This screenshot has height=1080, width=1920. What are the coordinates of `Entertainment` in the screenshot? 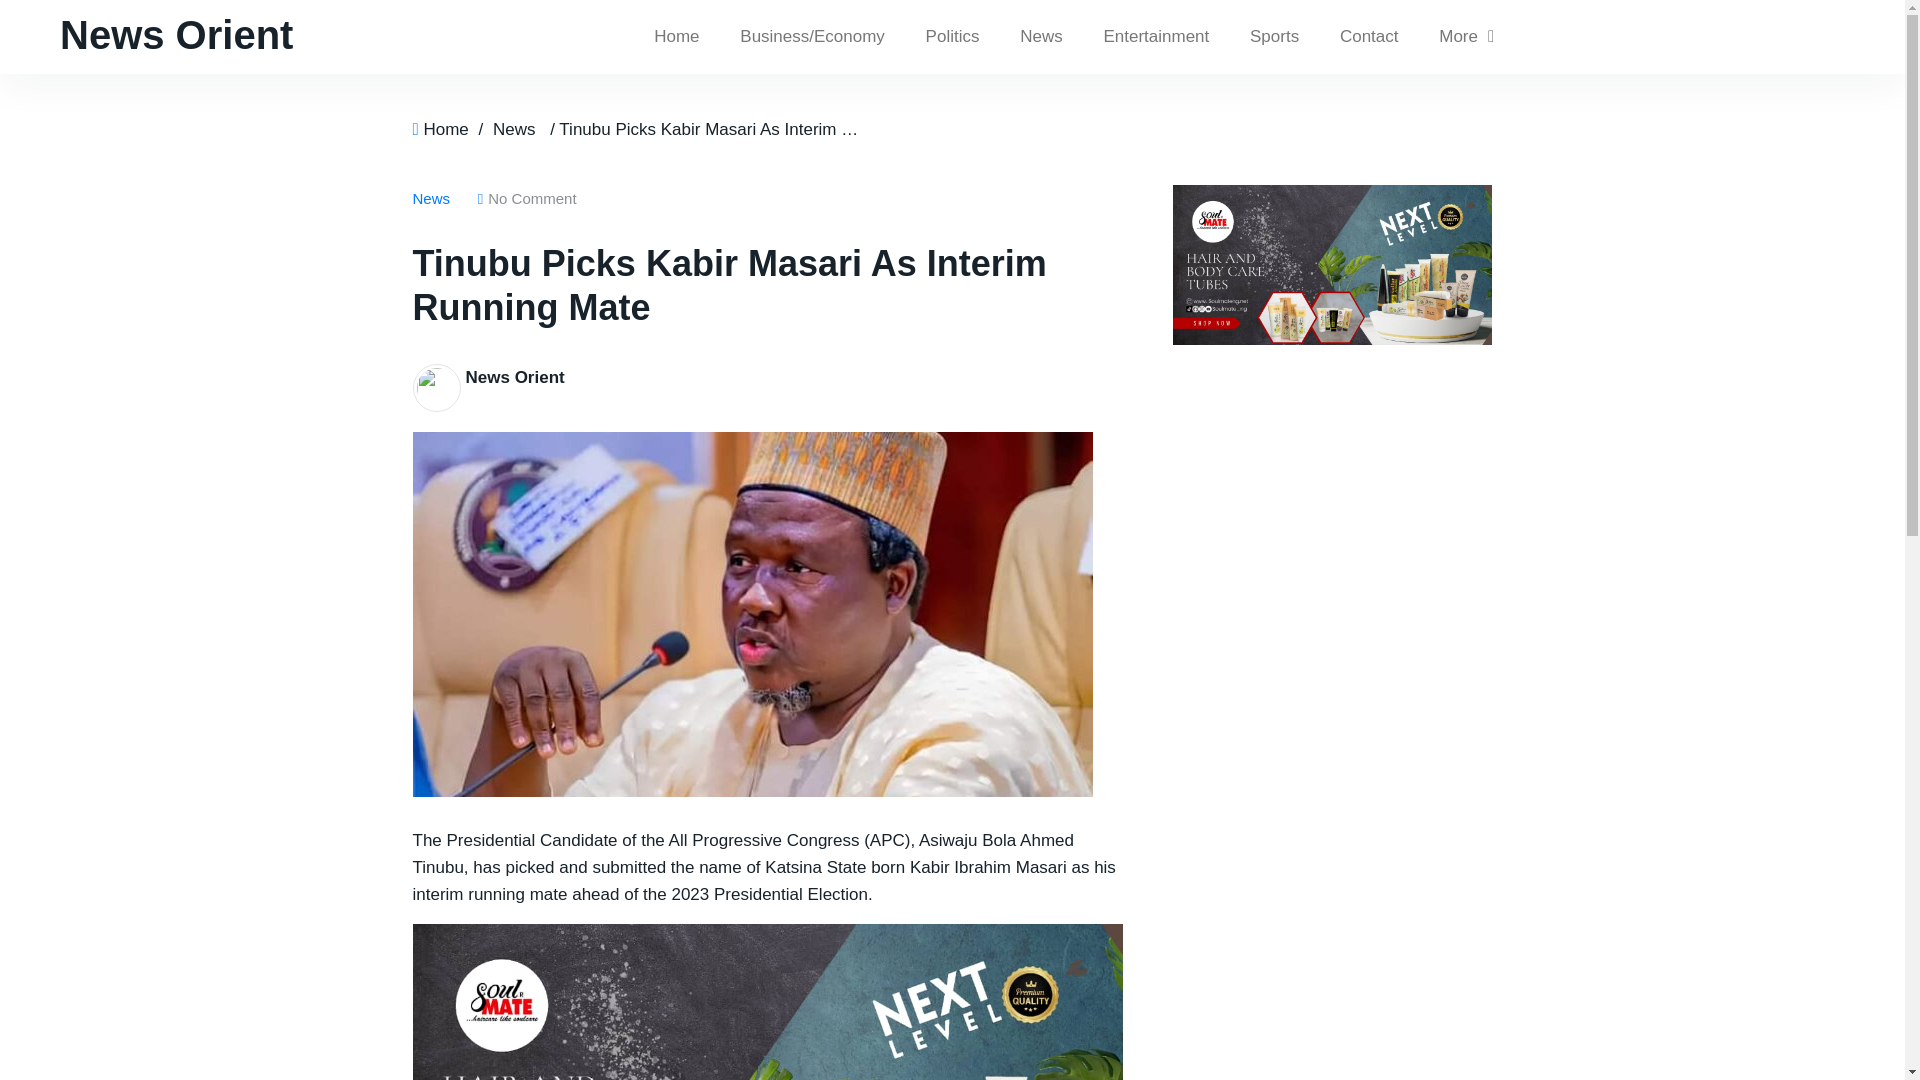 It's located at (1155, 37).